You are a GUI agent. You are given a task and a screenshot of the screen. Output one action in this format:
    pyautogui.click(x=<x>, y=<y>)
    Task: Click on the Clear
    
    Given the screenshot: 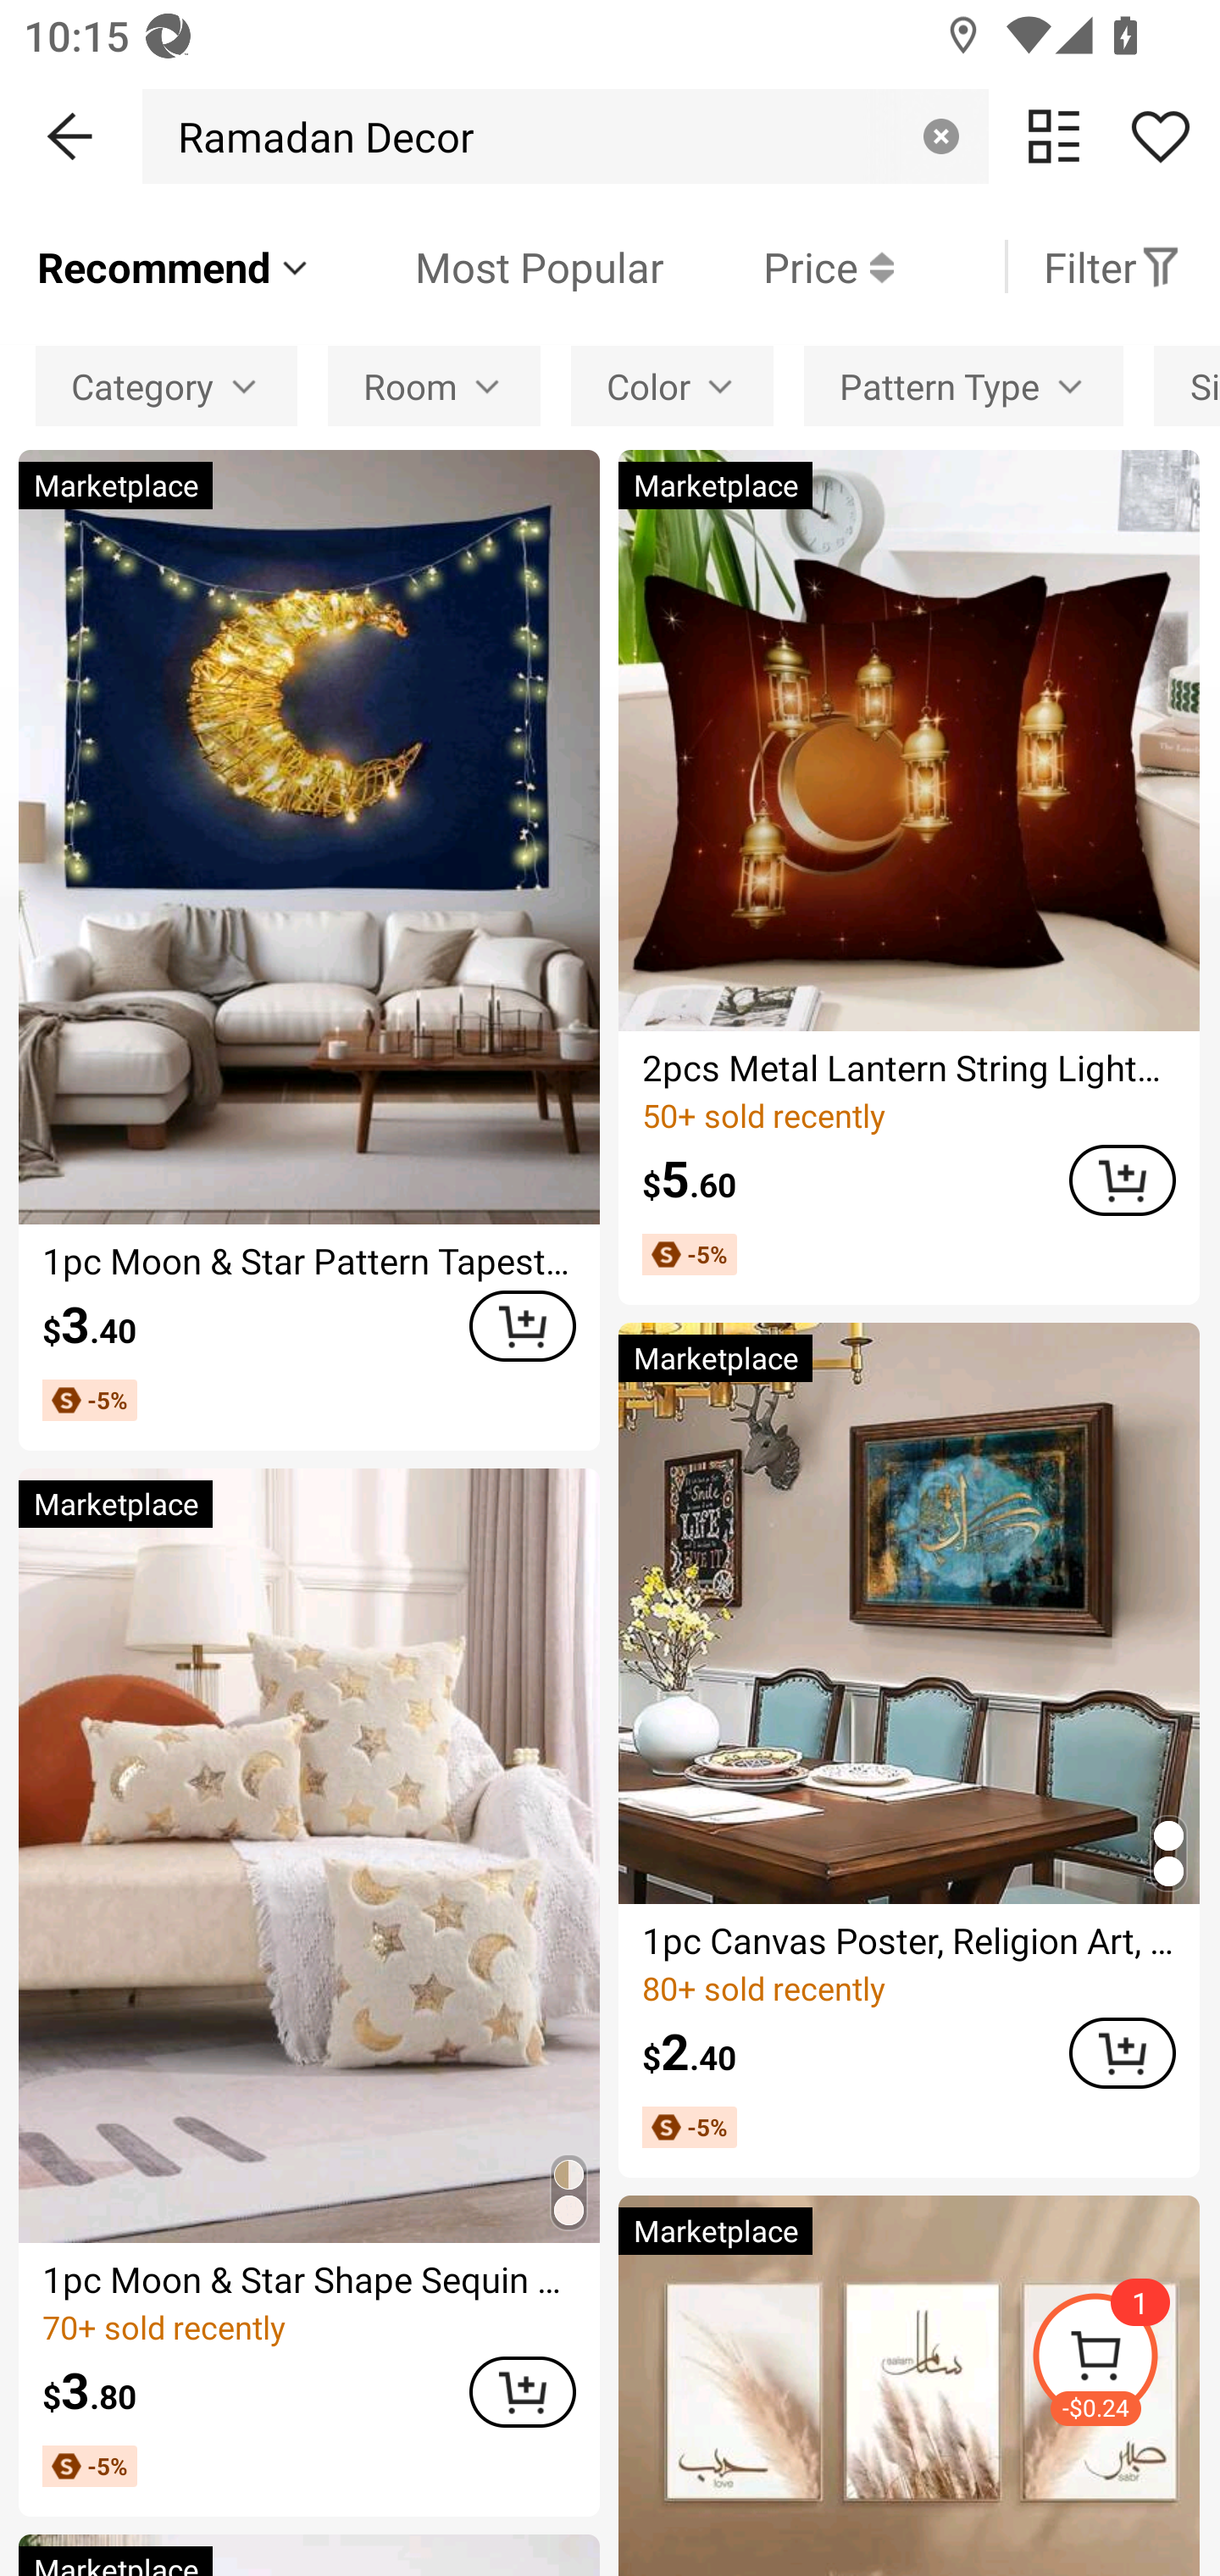 What is the action you would take?
    pyautogui.click(x=940, y=136)
    